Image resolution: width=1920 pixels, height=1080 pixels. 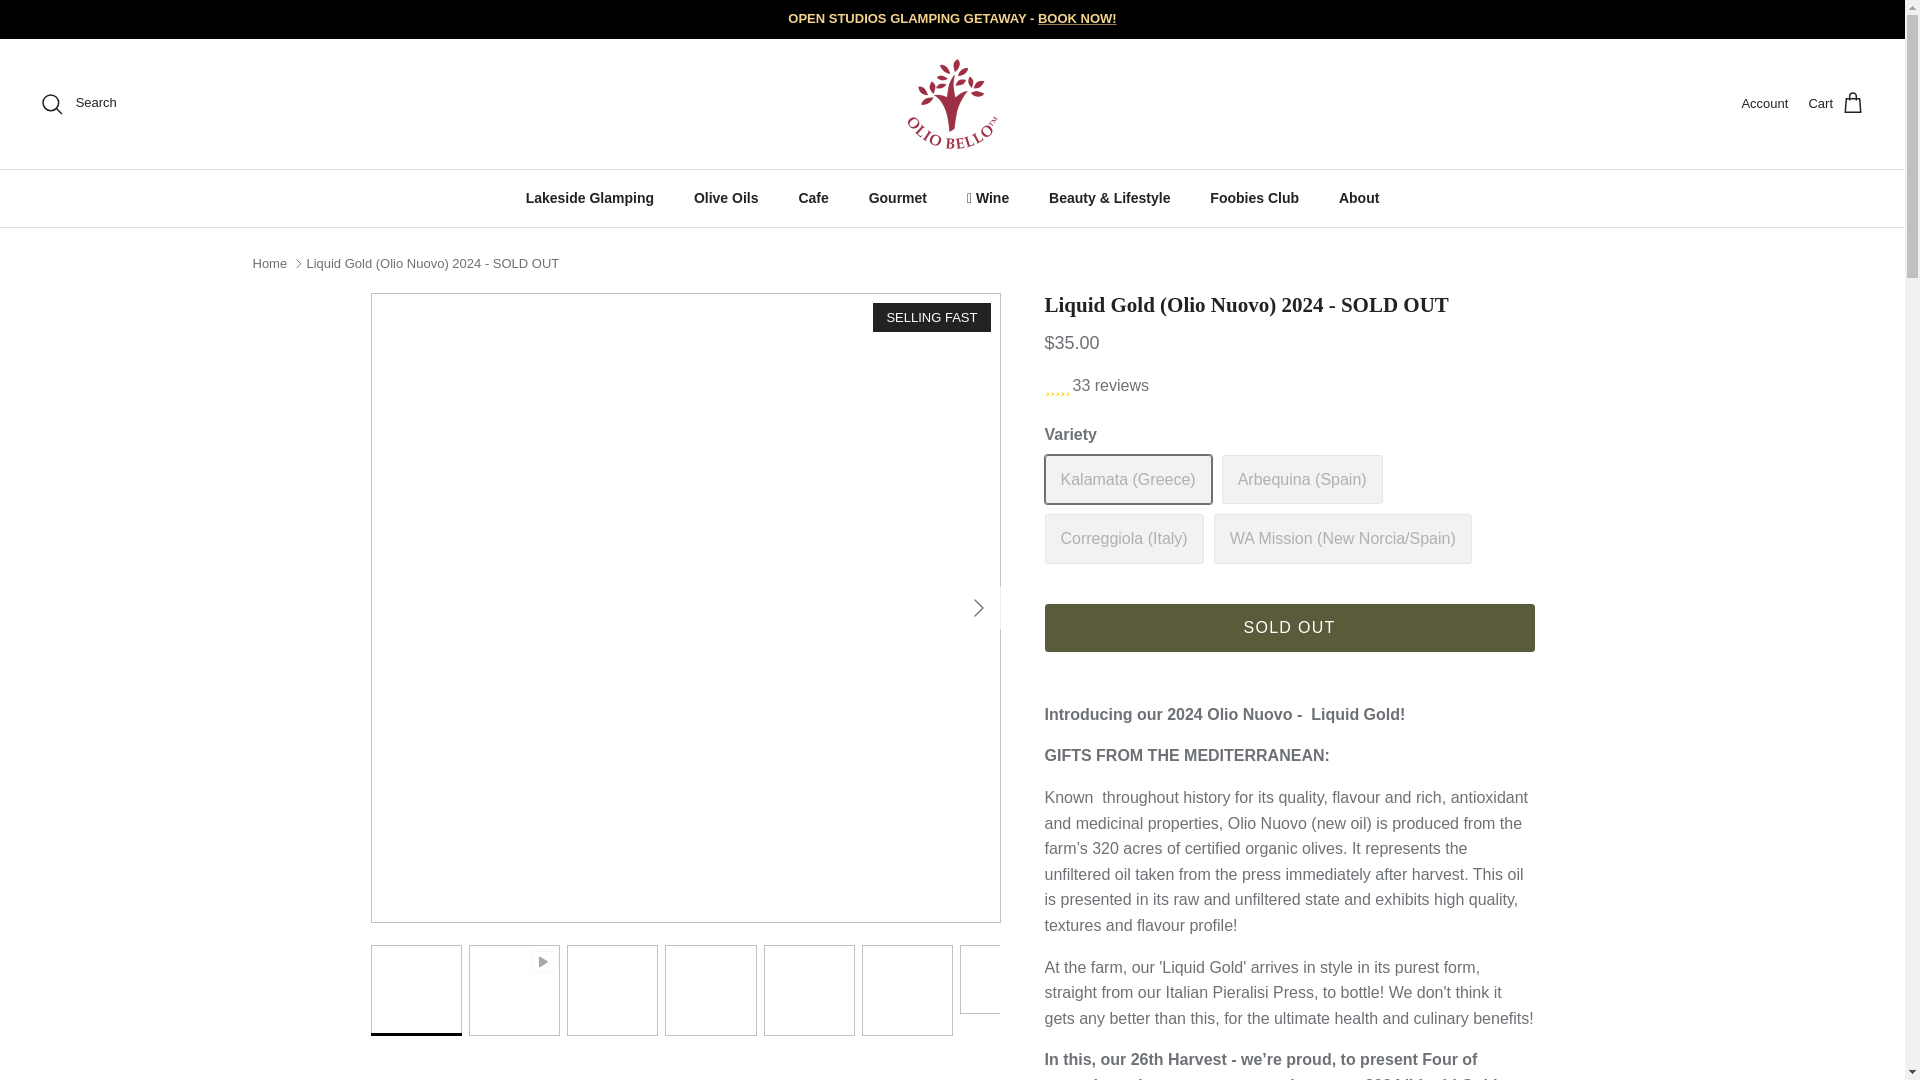 I want to click on Lakeside Glamping, so click(x=590, y=198).